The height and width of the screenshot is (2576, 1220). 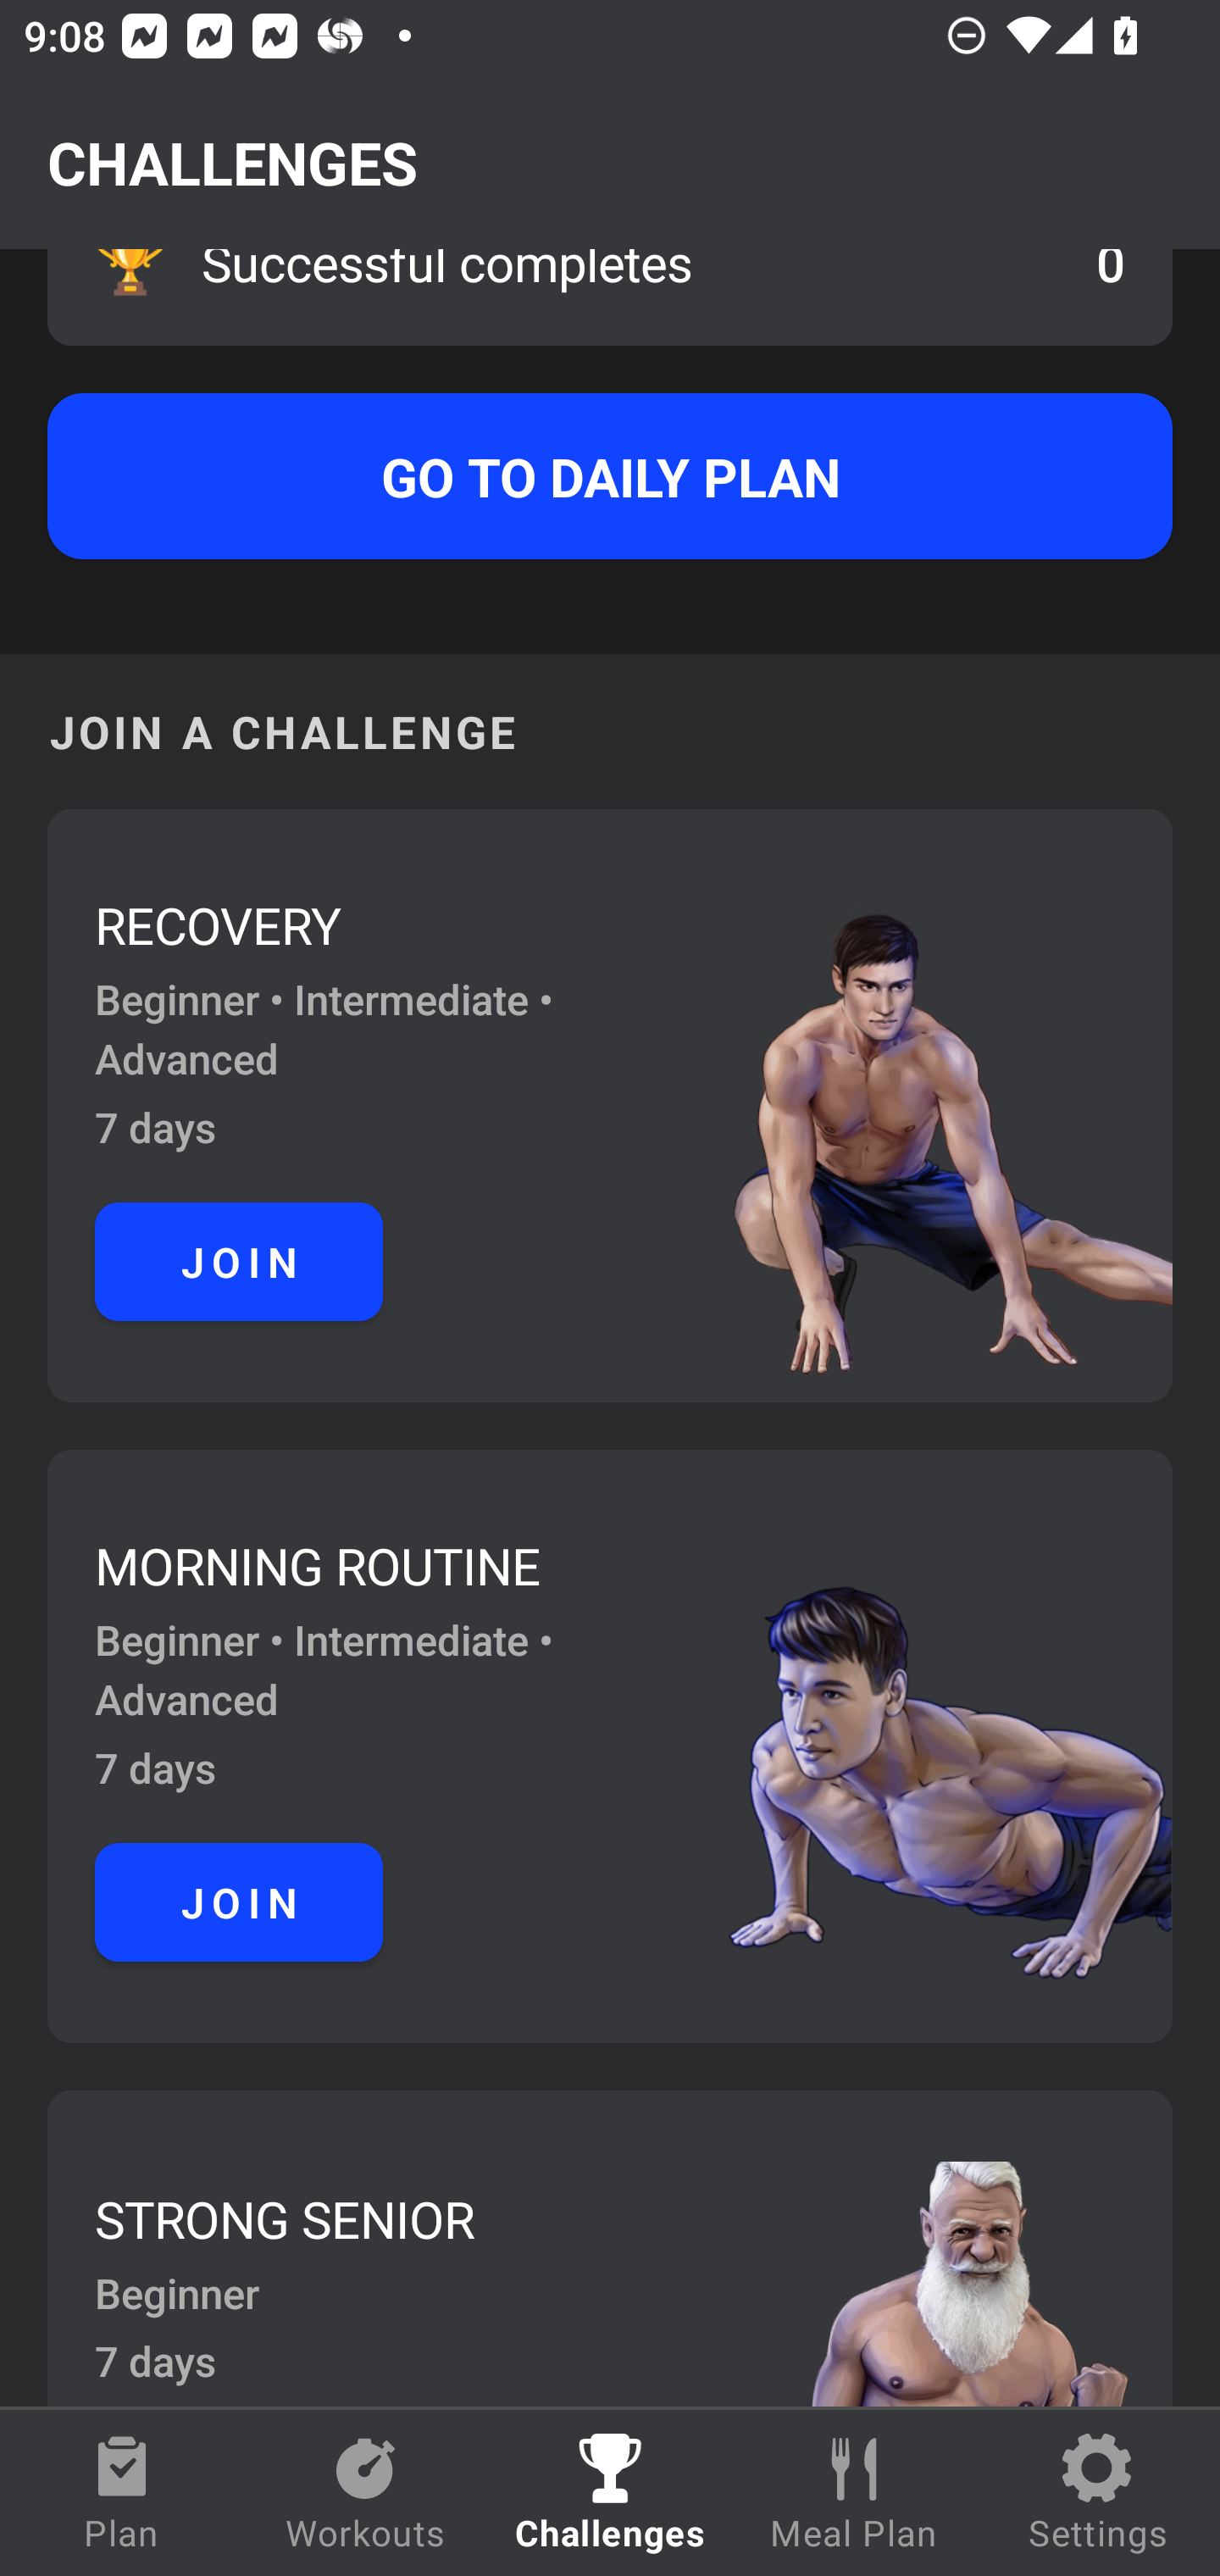 What do you see at coordinates (854, 2493) in the screenshot?
I see ` Meal Plan ` at bounding box center [854, 2493].